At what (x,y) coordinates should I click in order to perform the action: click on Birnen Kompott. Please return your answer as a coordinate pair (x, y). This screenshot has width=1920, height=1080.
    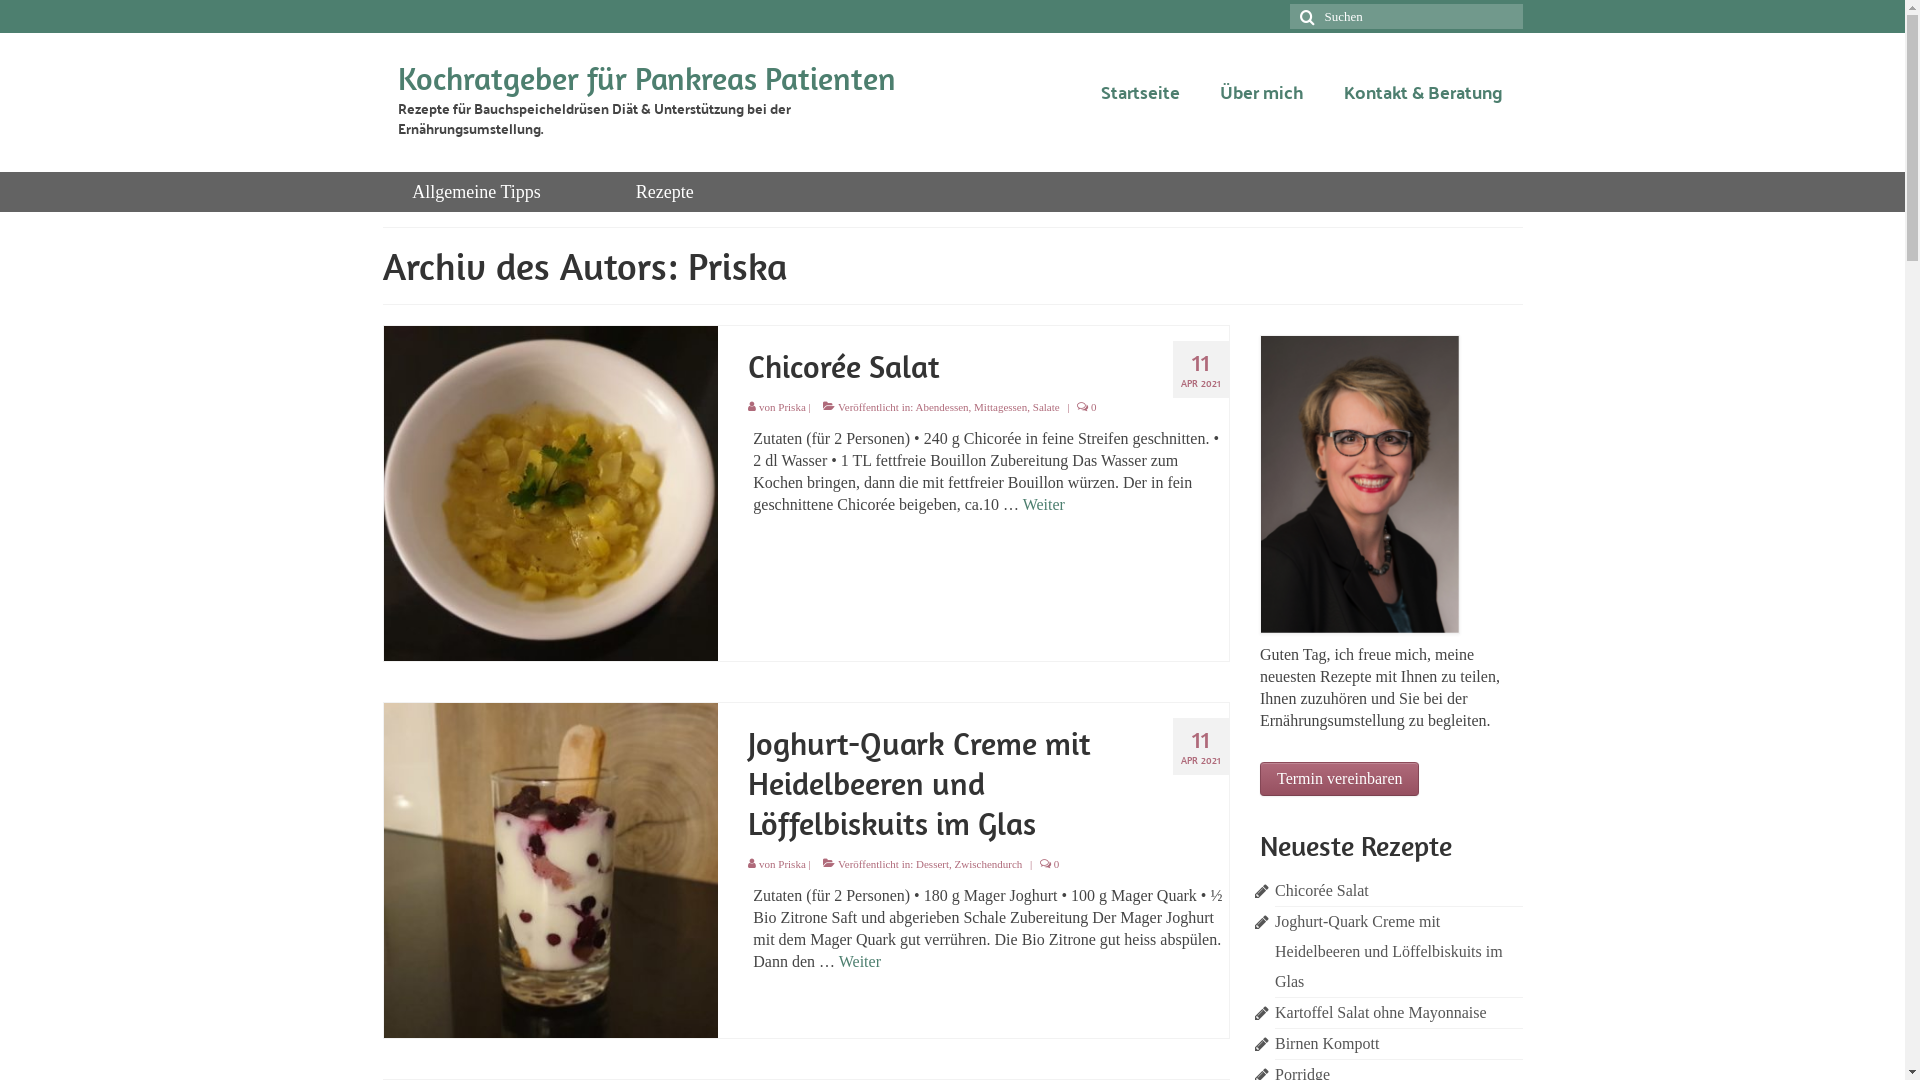
    Looking at the image, I should click on (1327, 1044).